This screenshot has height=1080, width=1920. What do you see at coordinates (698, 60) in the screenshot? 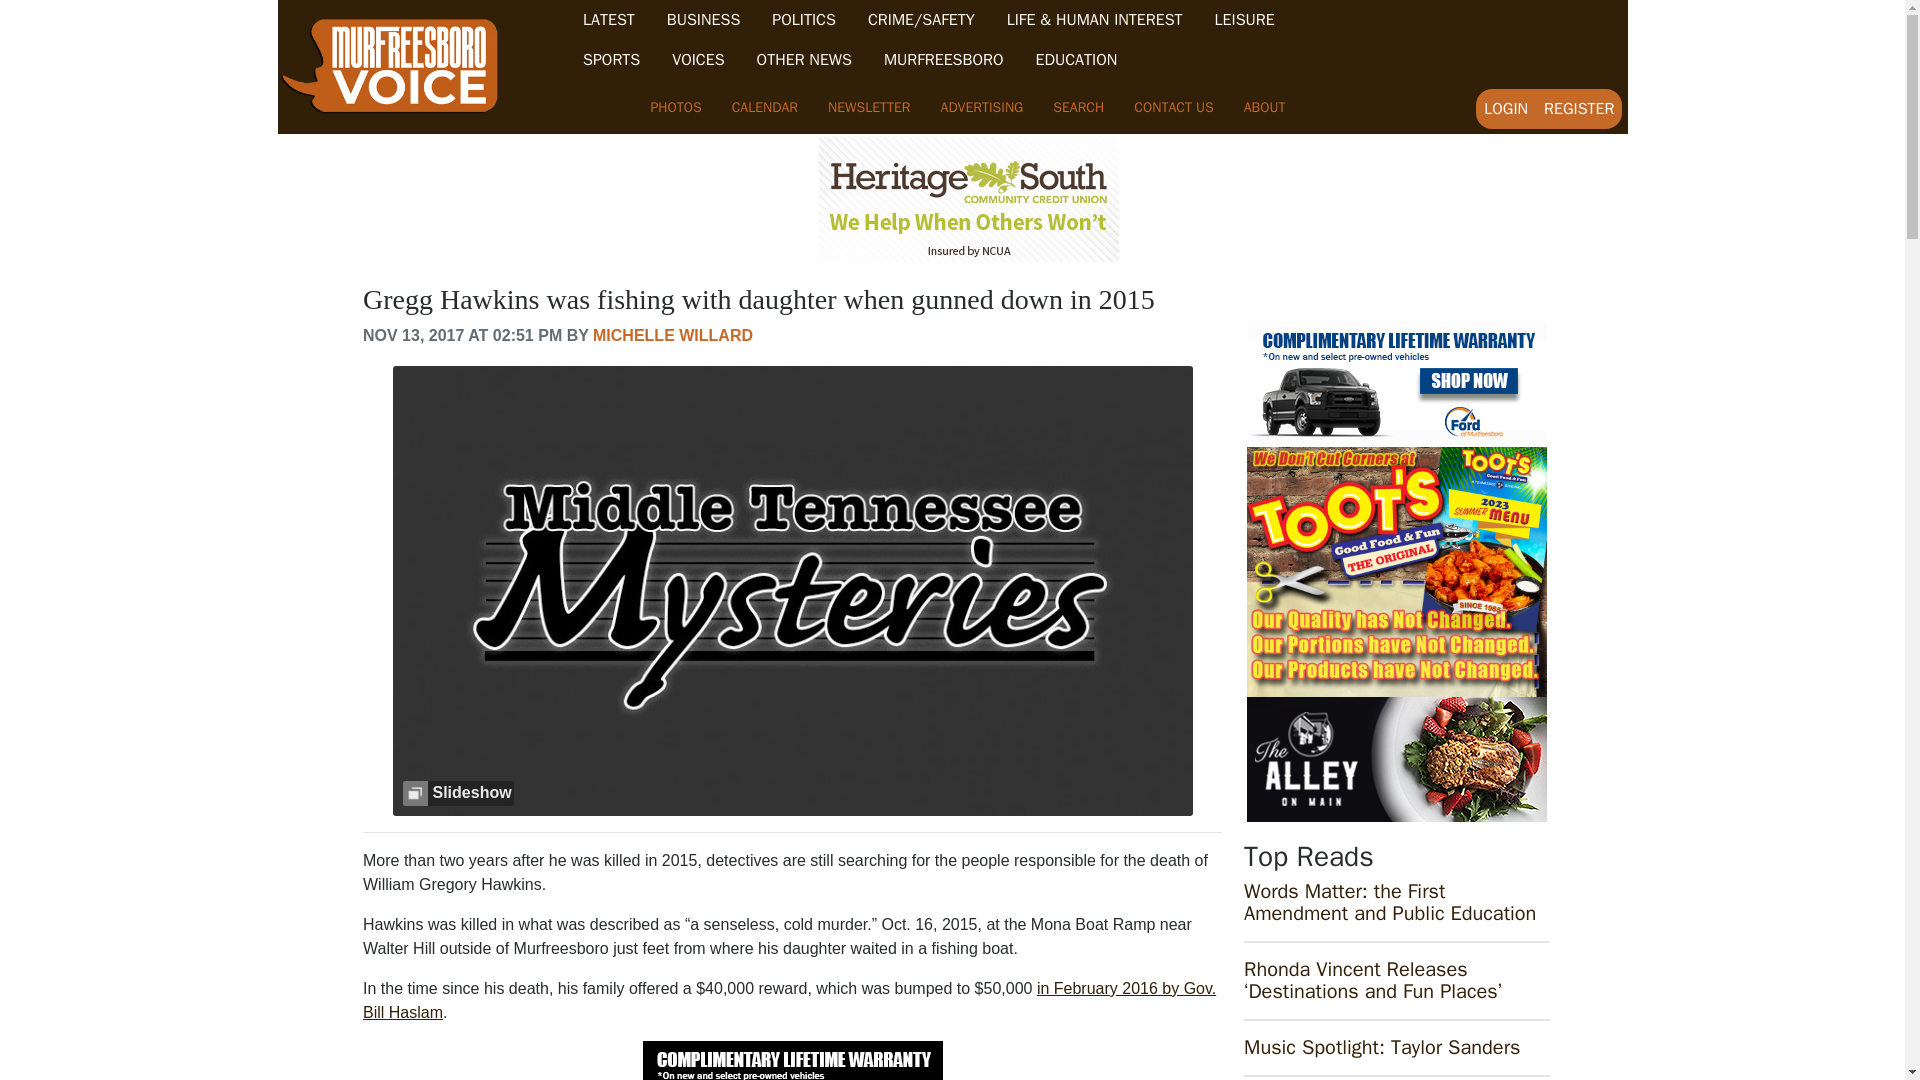
I see `VOICES` at bounding box center [698, 60].